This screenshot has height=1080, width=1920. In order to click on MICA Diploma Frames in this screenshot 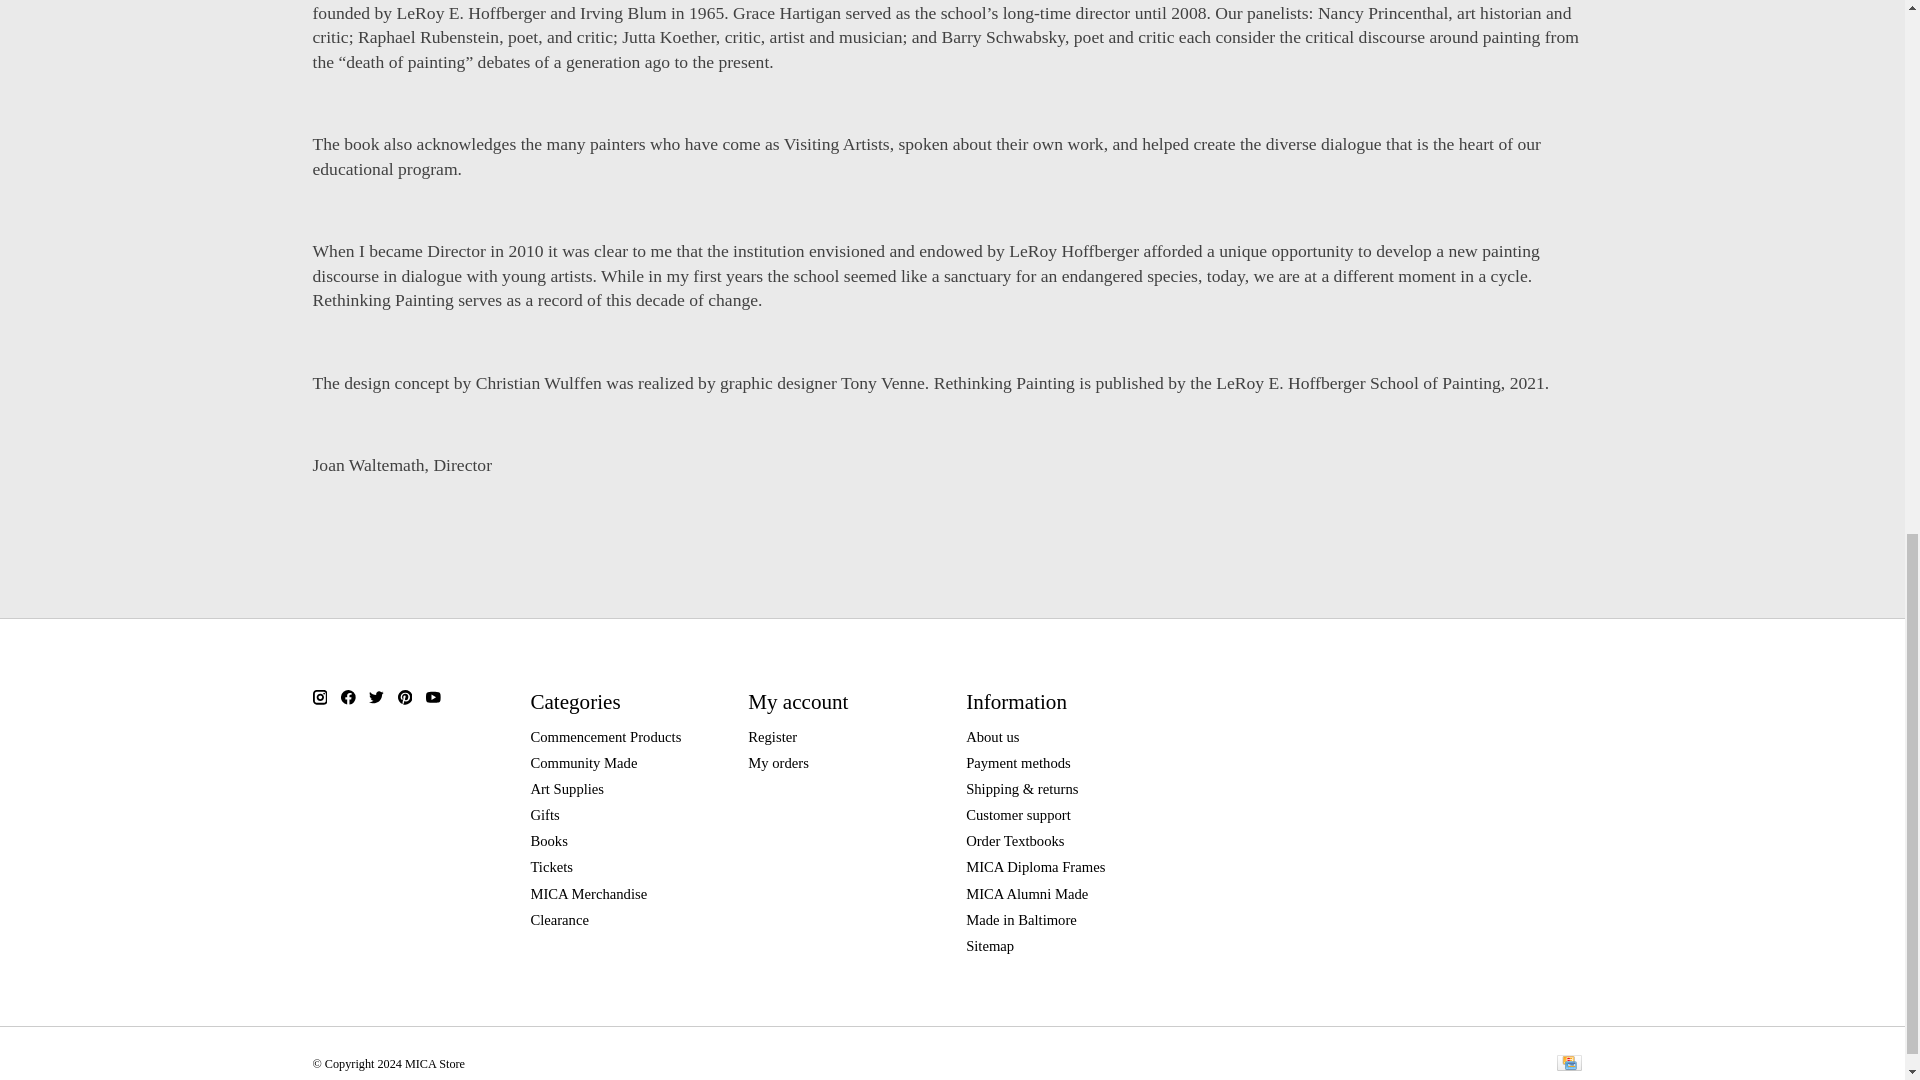, I will do `click(1035, 866)`.